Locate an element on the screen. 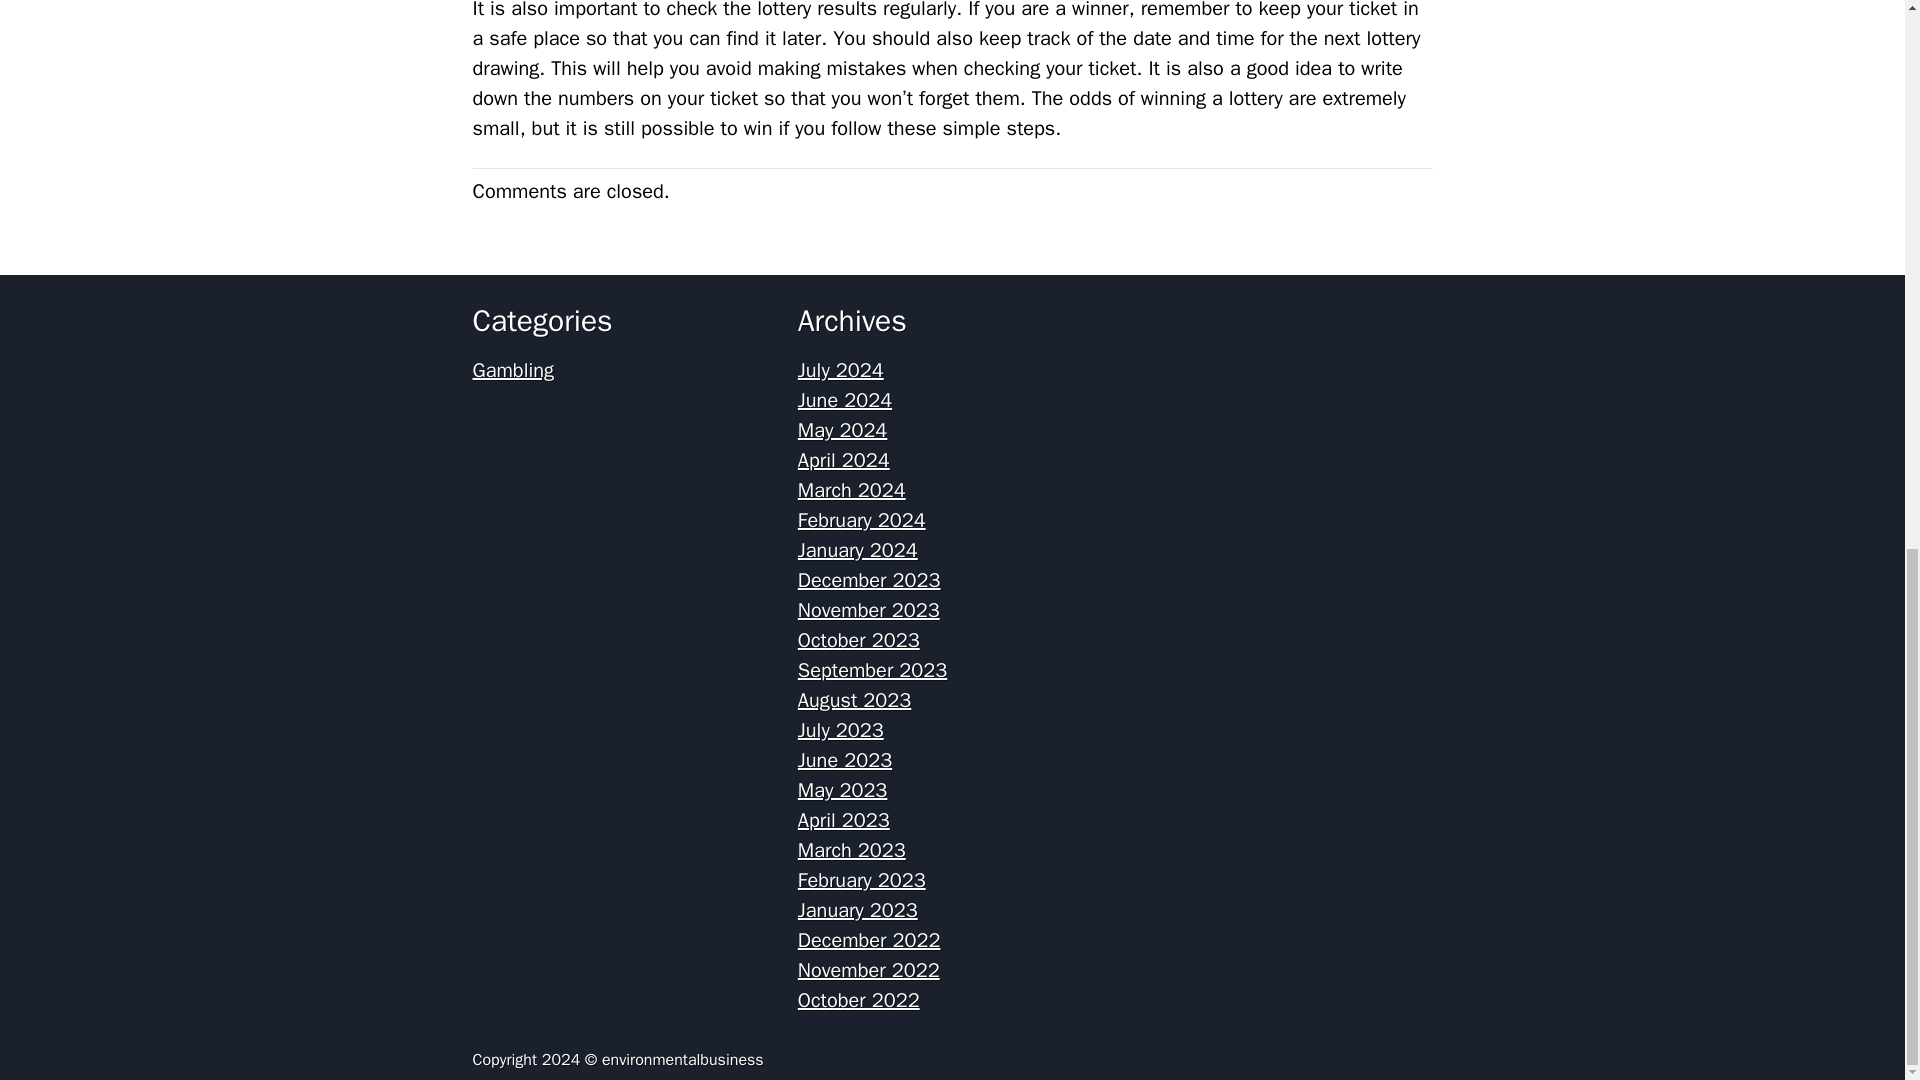 The height and width of the screenshot is (1080, 1920). October 2023 is located at coordinates (858, 640).